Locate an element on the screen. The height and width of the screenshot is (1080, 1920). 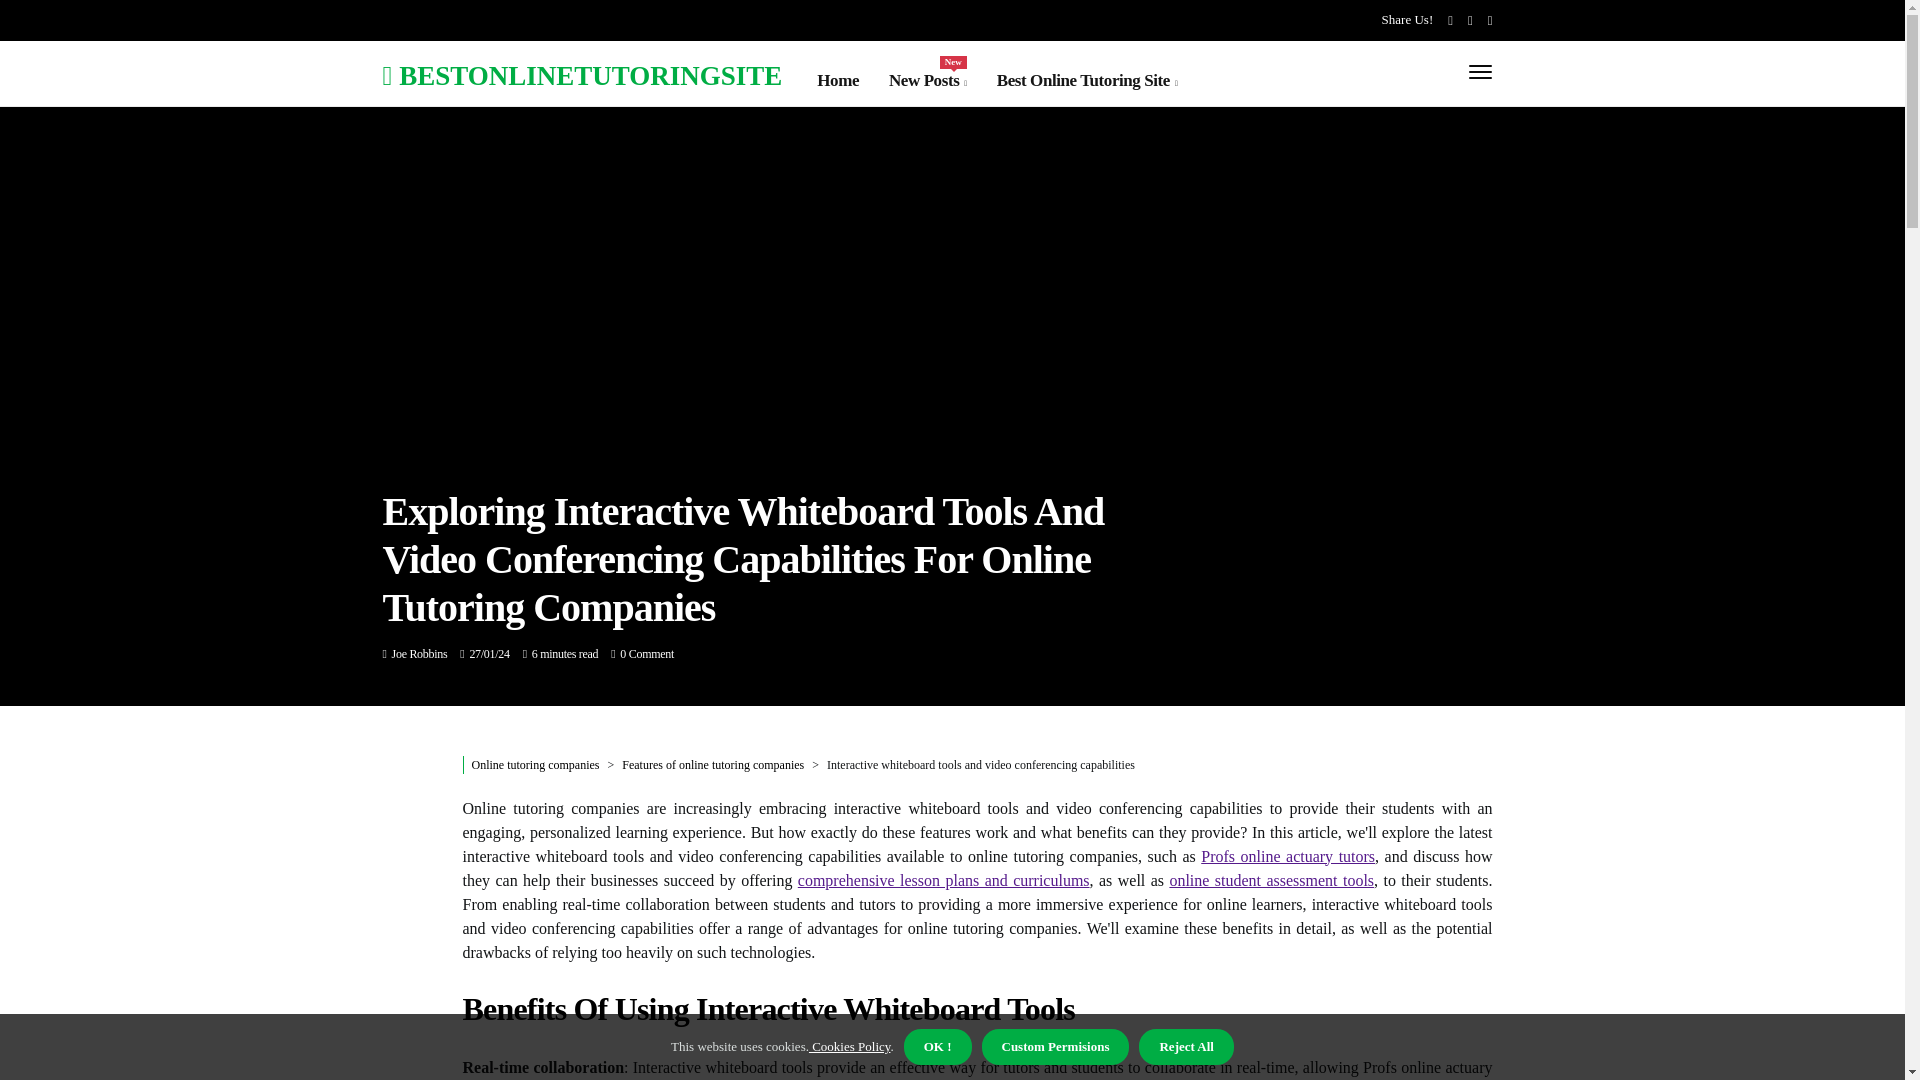
BESTONLINETUTORINGSITE is located at coordinates (582, 74).